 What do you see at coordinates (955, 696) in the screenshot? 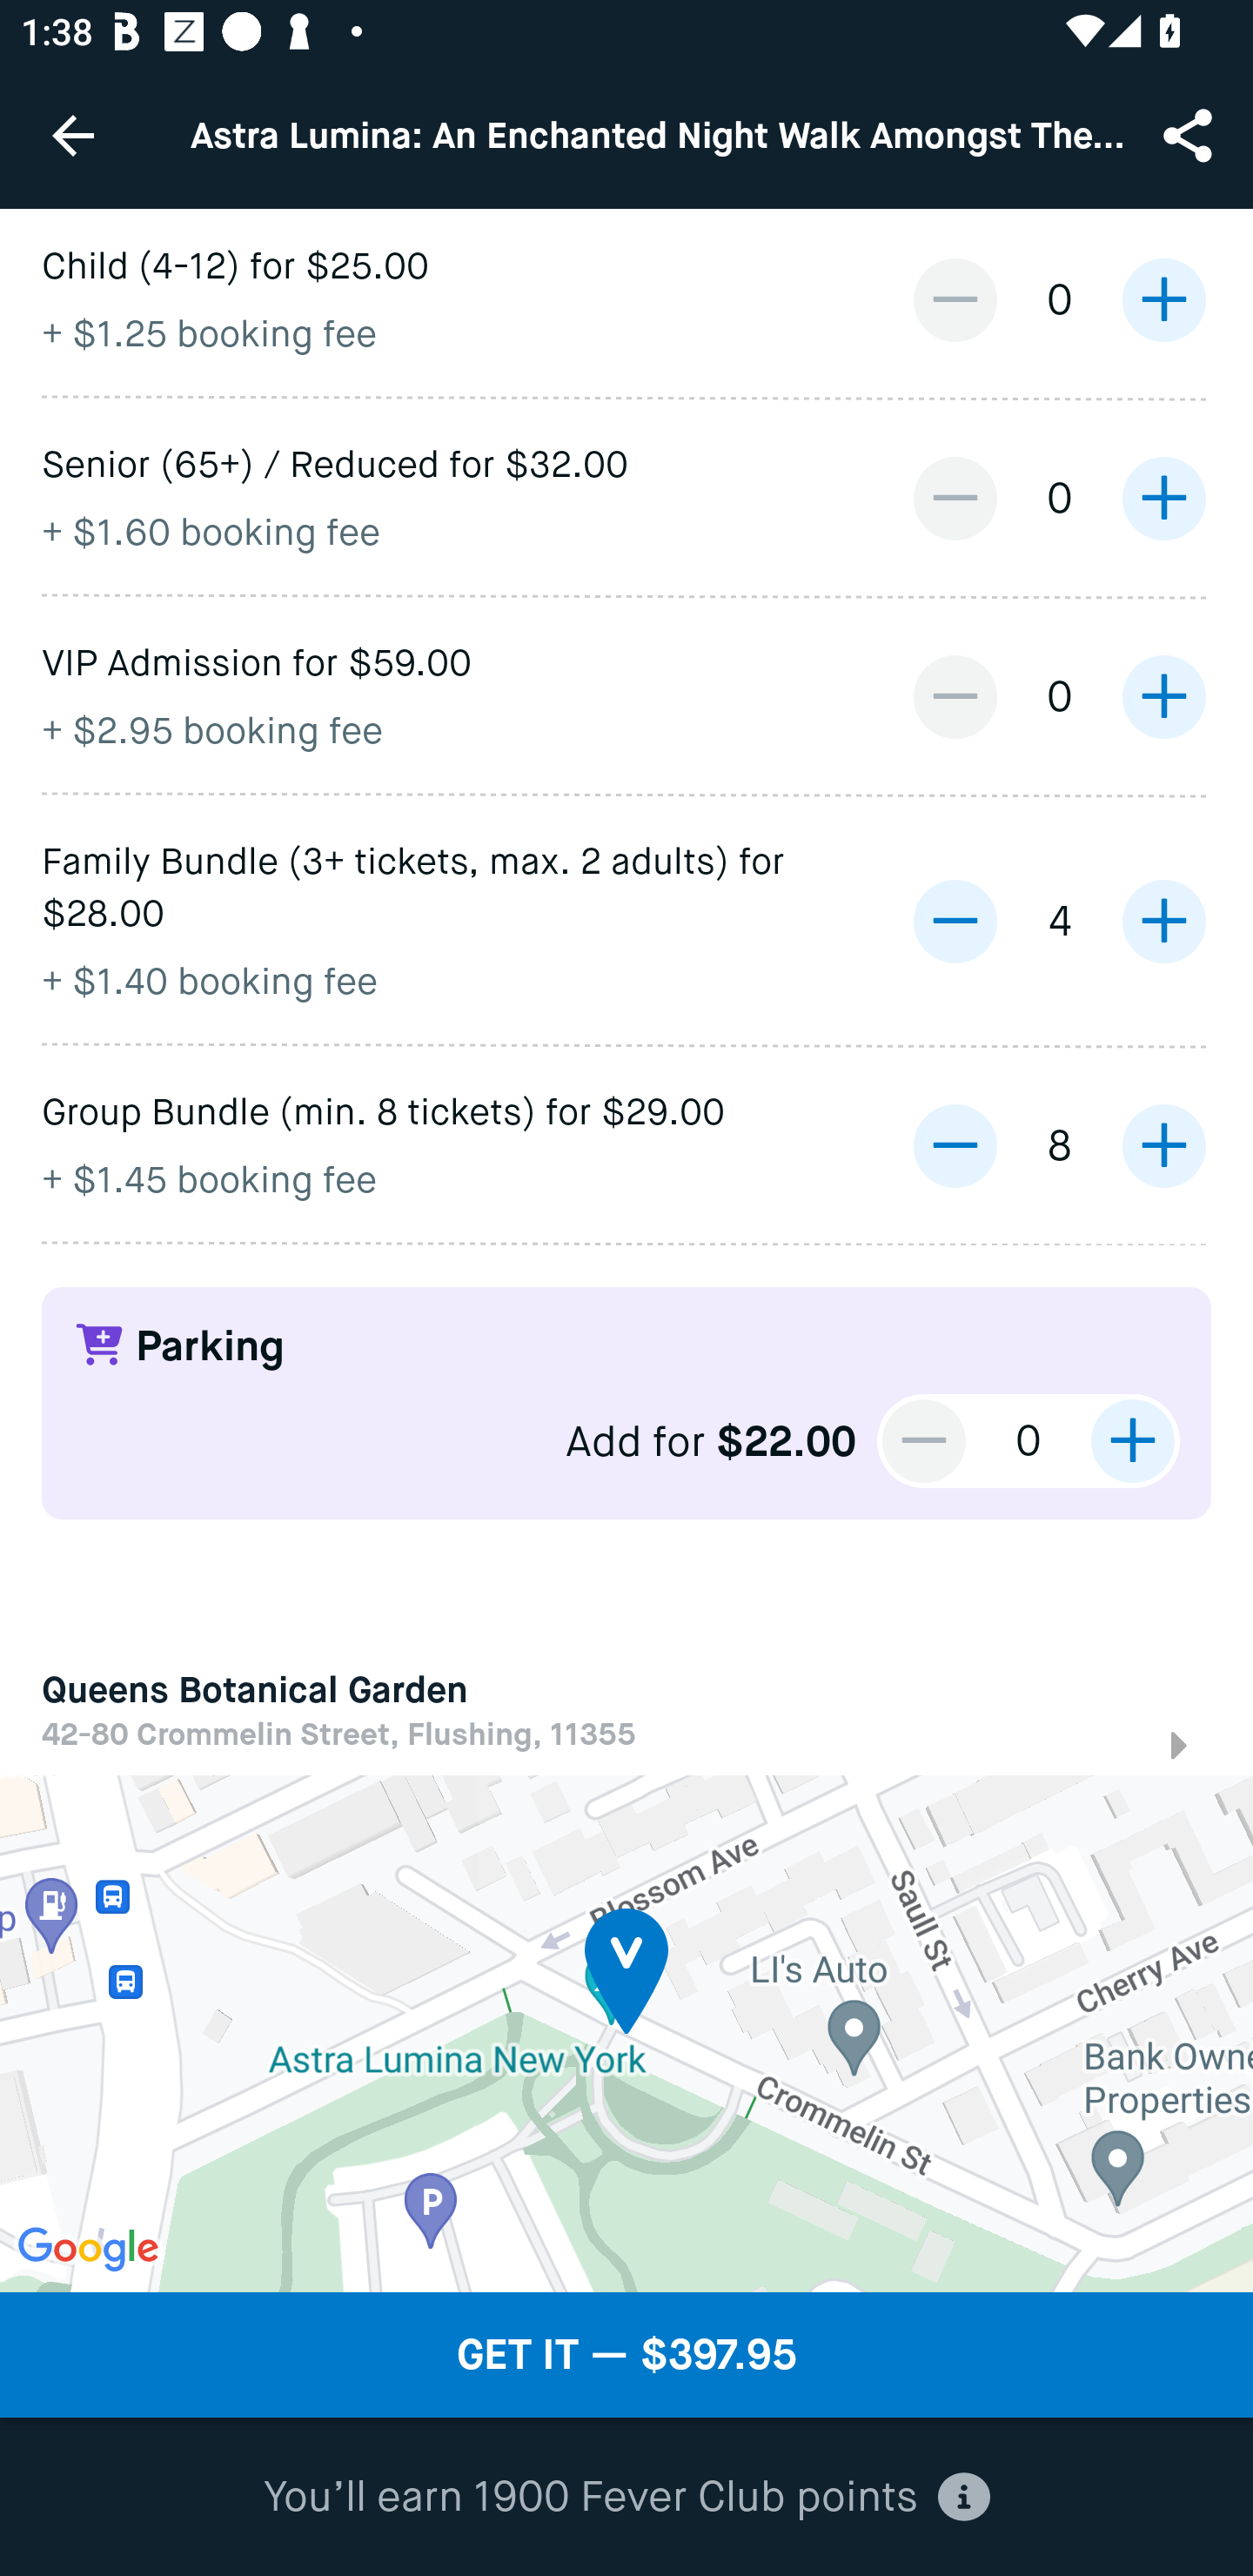
I see `decrease` at bounding box center [955, 696].